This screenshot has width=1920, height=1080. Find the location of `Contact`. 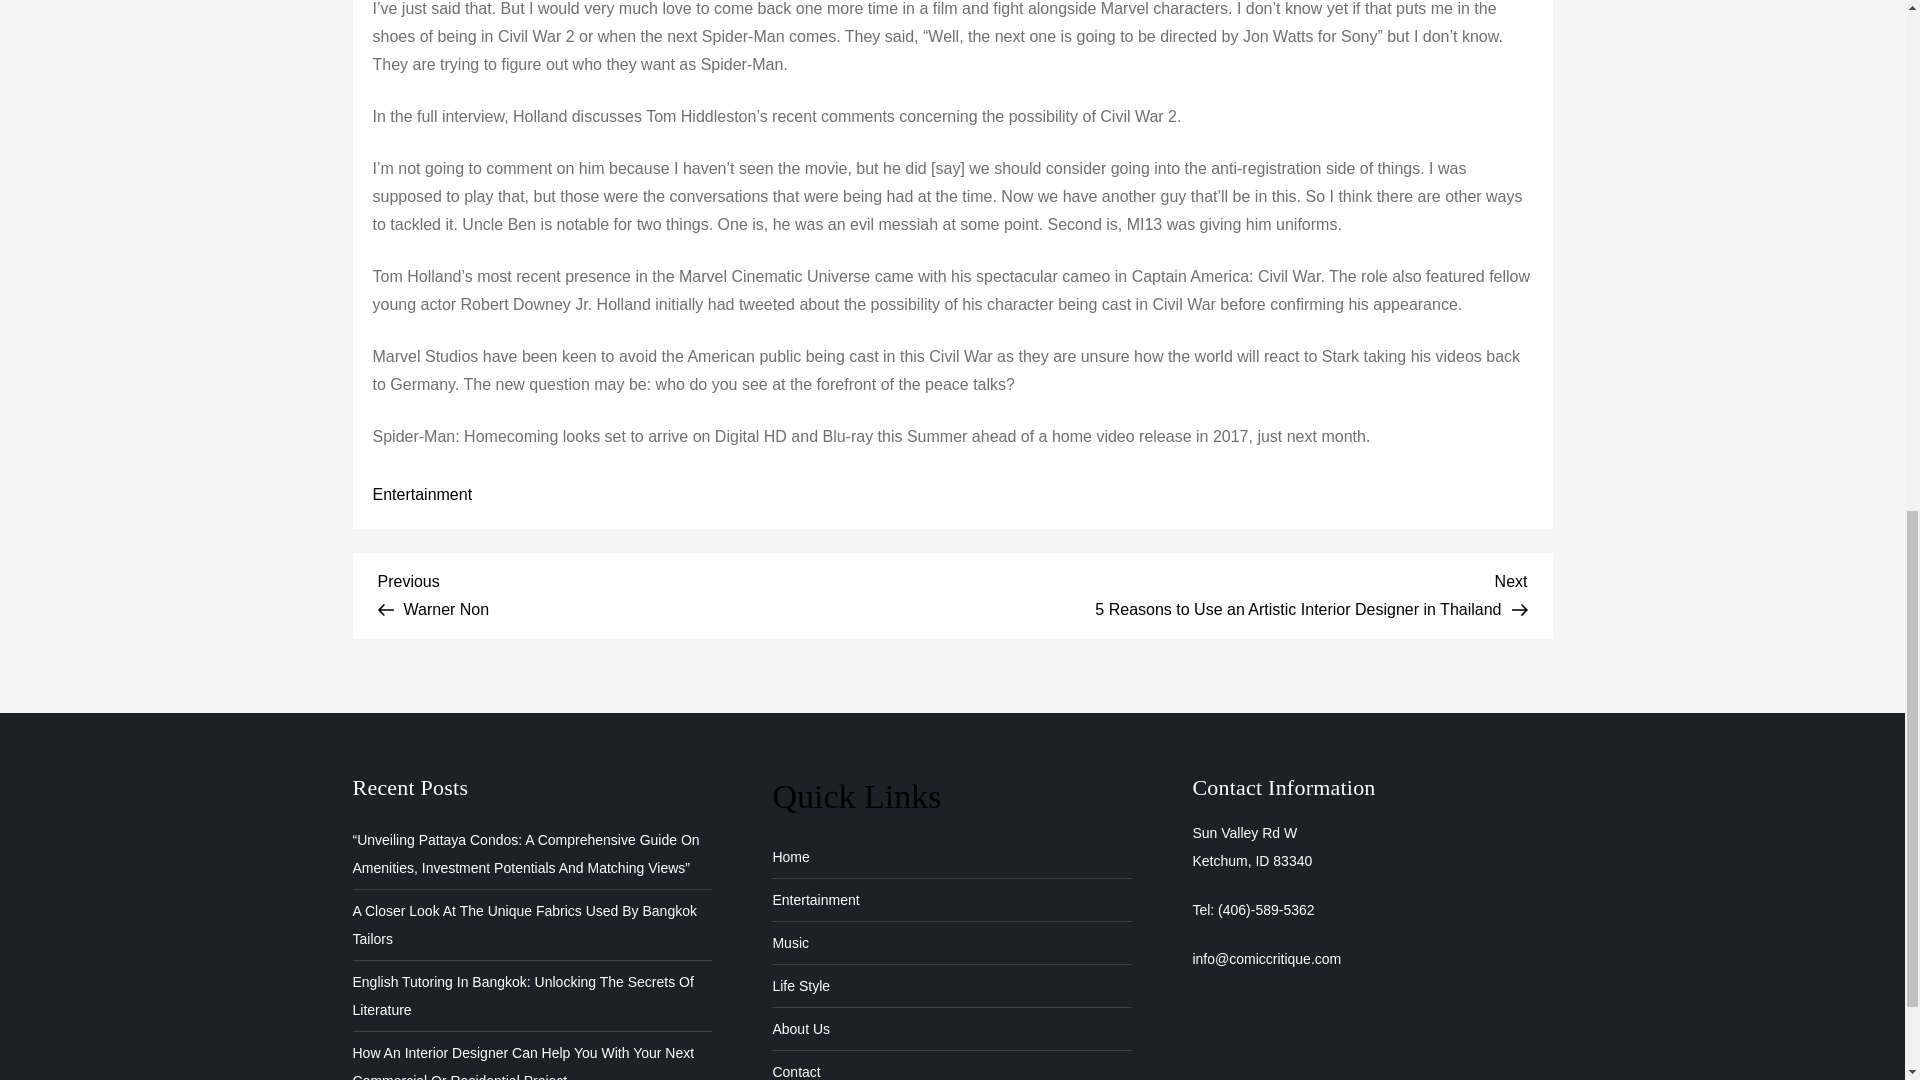

Contact is located at coordinates (800, 986).